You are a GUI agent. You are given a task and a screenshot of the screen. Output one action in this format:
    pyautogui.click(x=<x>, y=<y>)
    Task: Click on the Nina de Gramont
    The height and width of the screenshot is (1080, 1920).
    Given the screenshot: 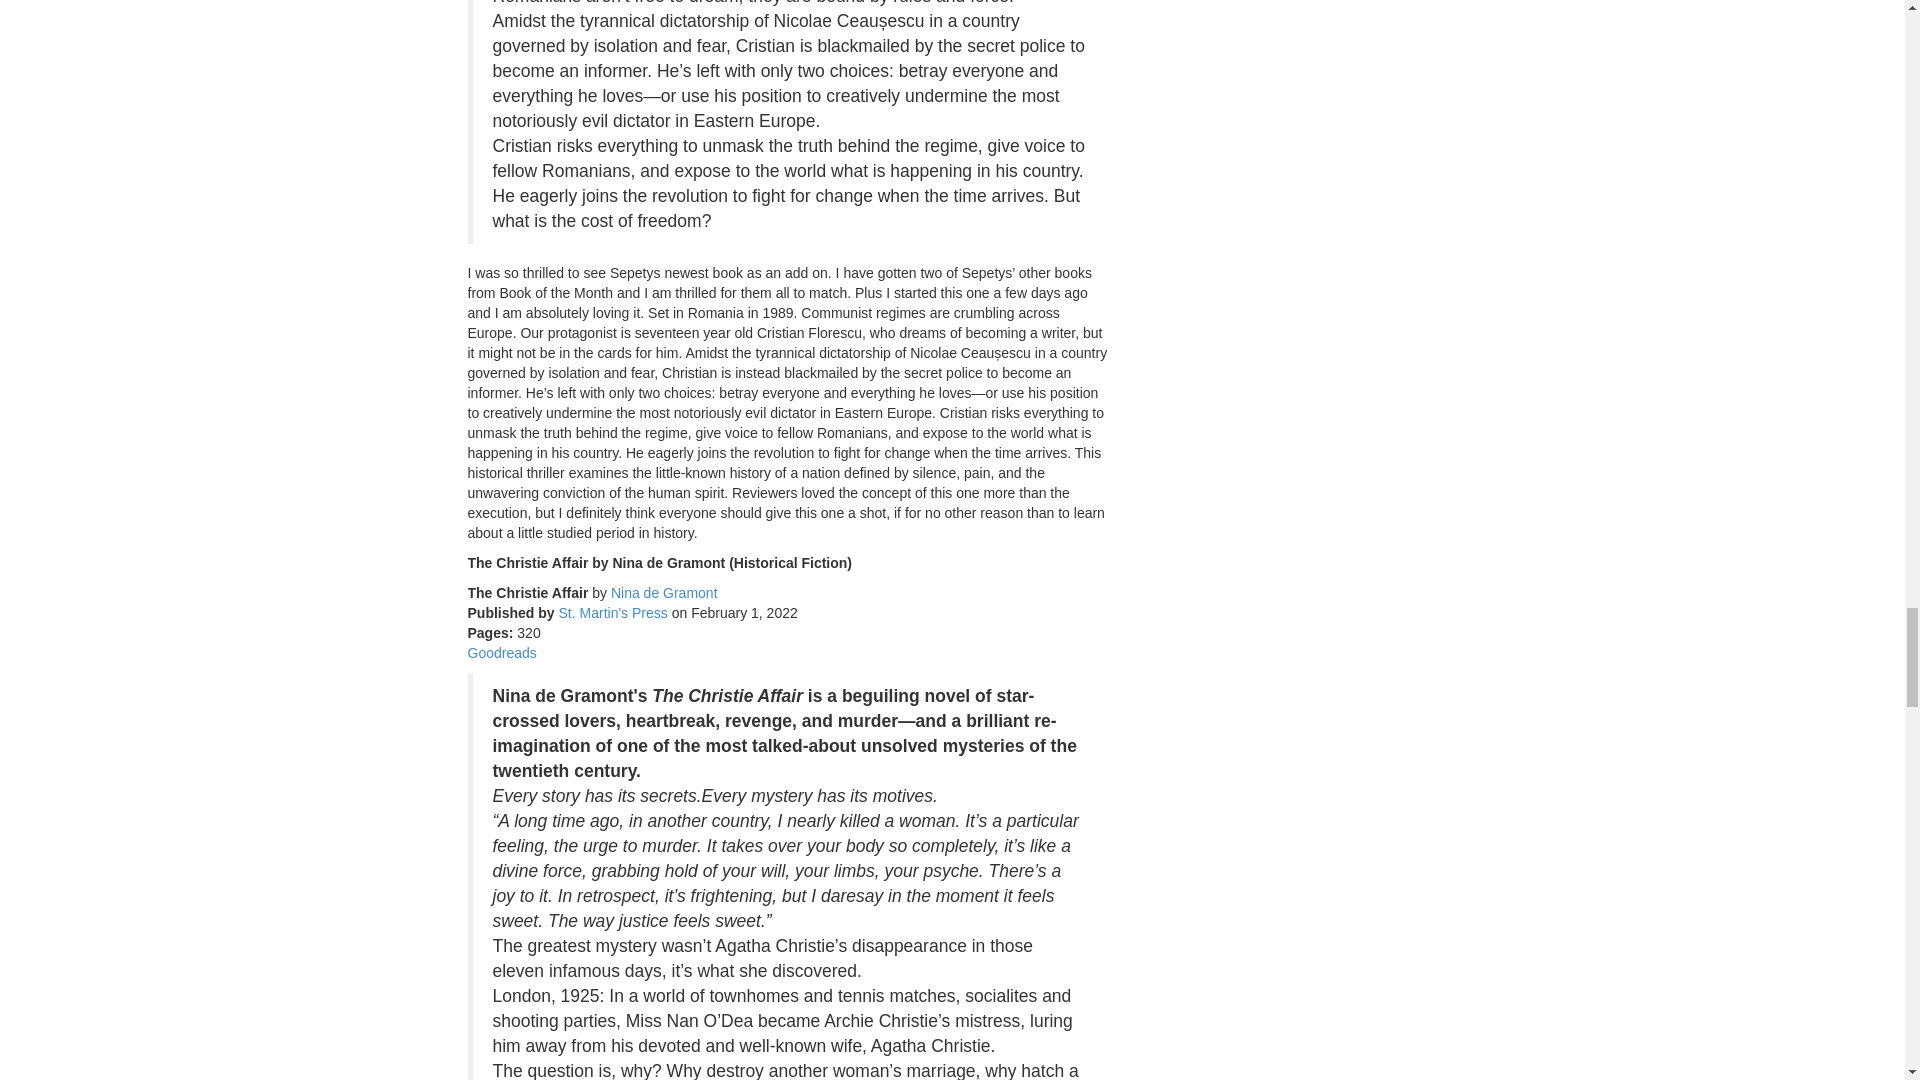 What is the action you would take?
    pyautogui.click(x=664, y=592)
    